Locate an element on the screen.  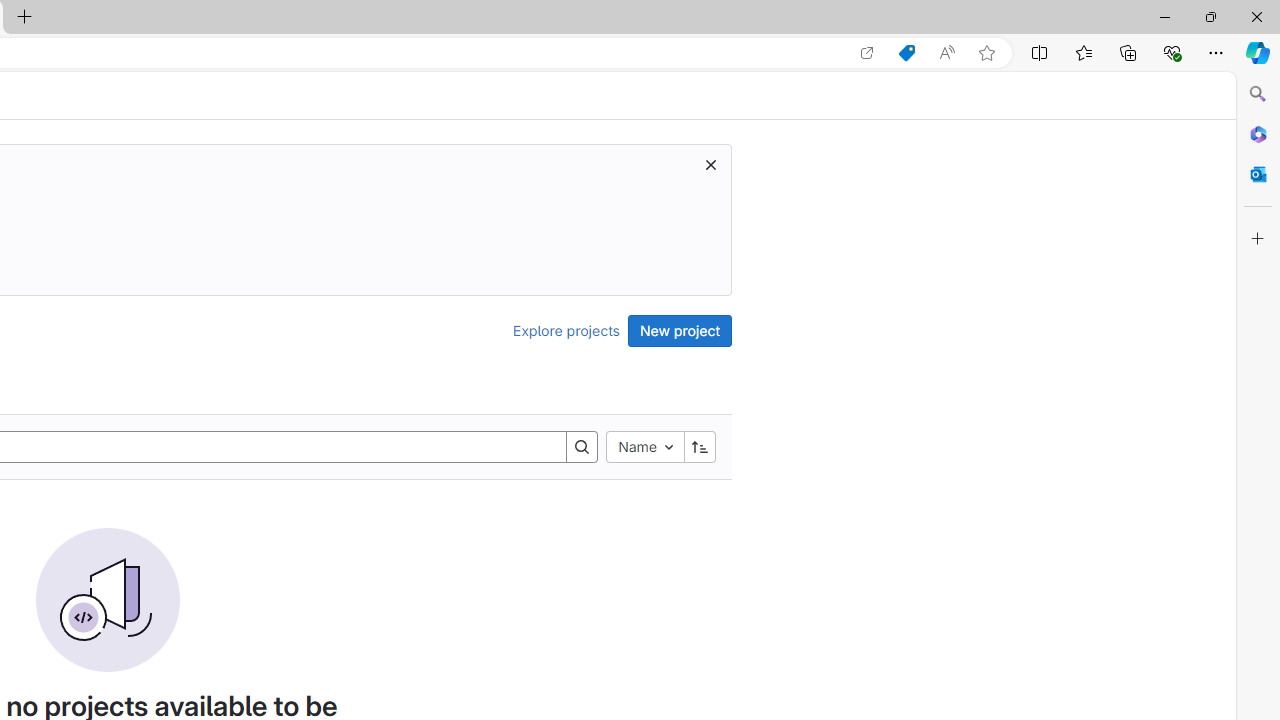
Sort direction: Ascending is located at coordinates (699, 446).